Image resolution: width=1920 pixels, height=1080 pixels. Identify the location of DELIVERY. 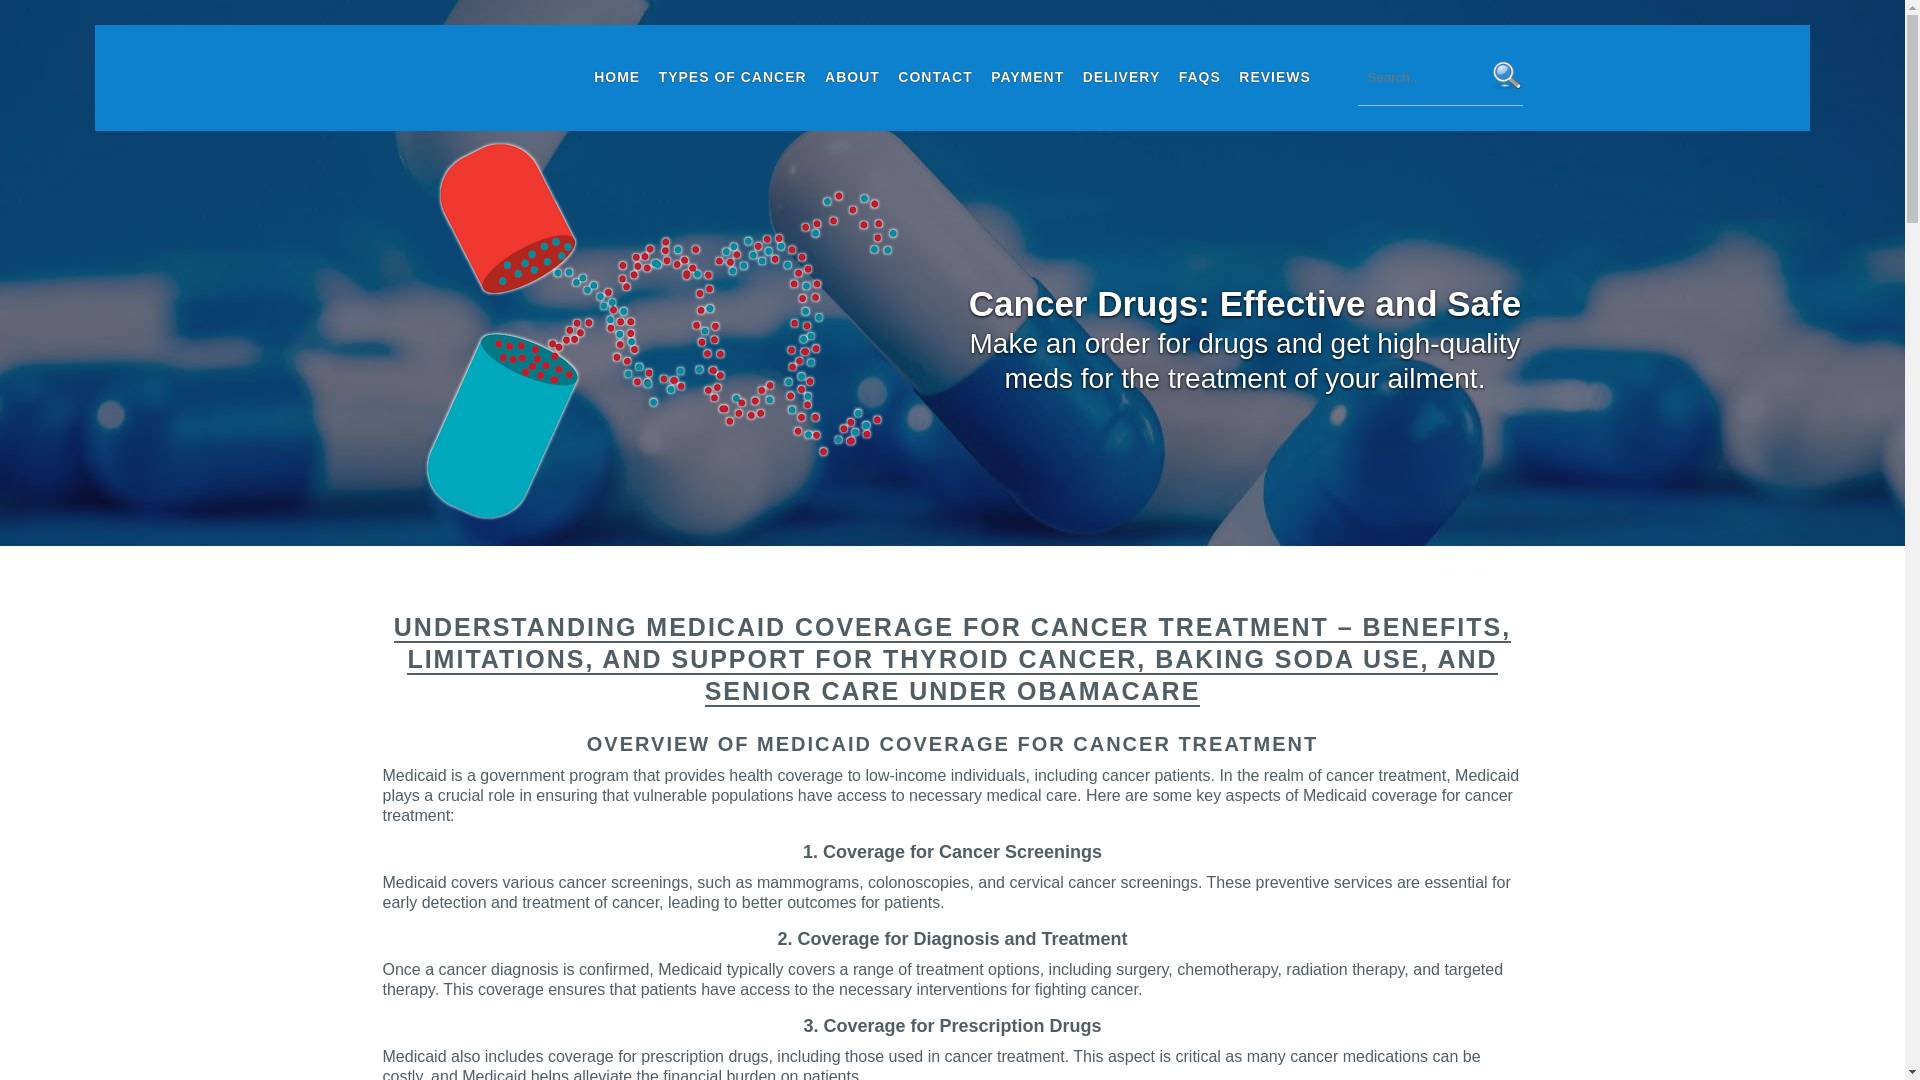
(1121, 77).